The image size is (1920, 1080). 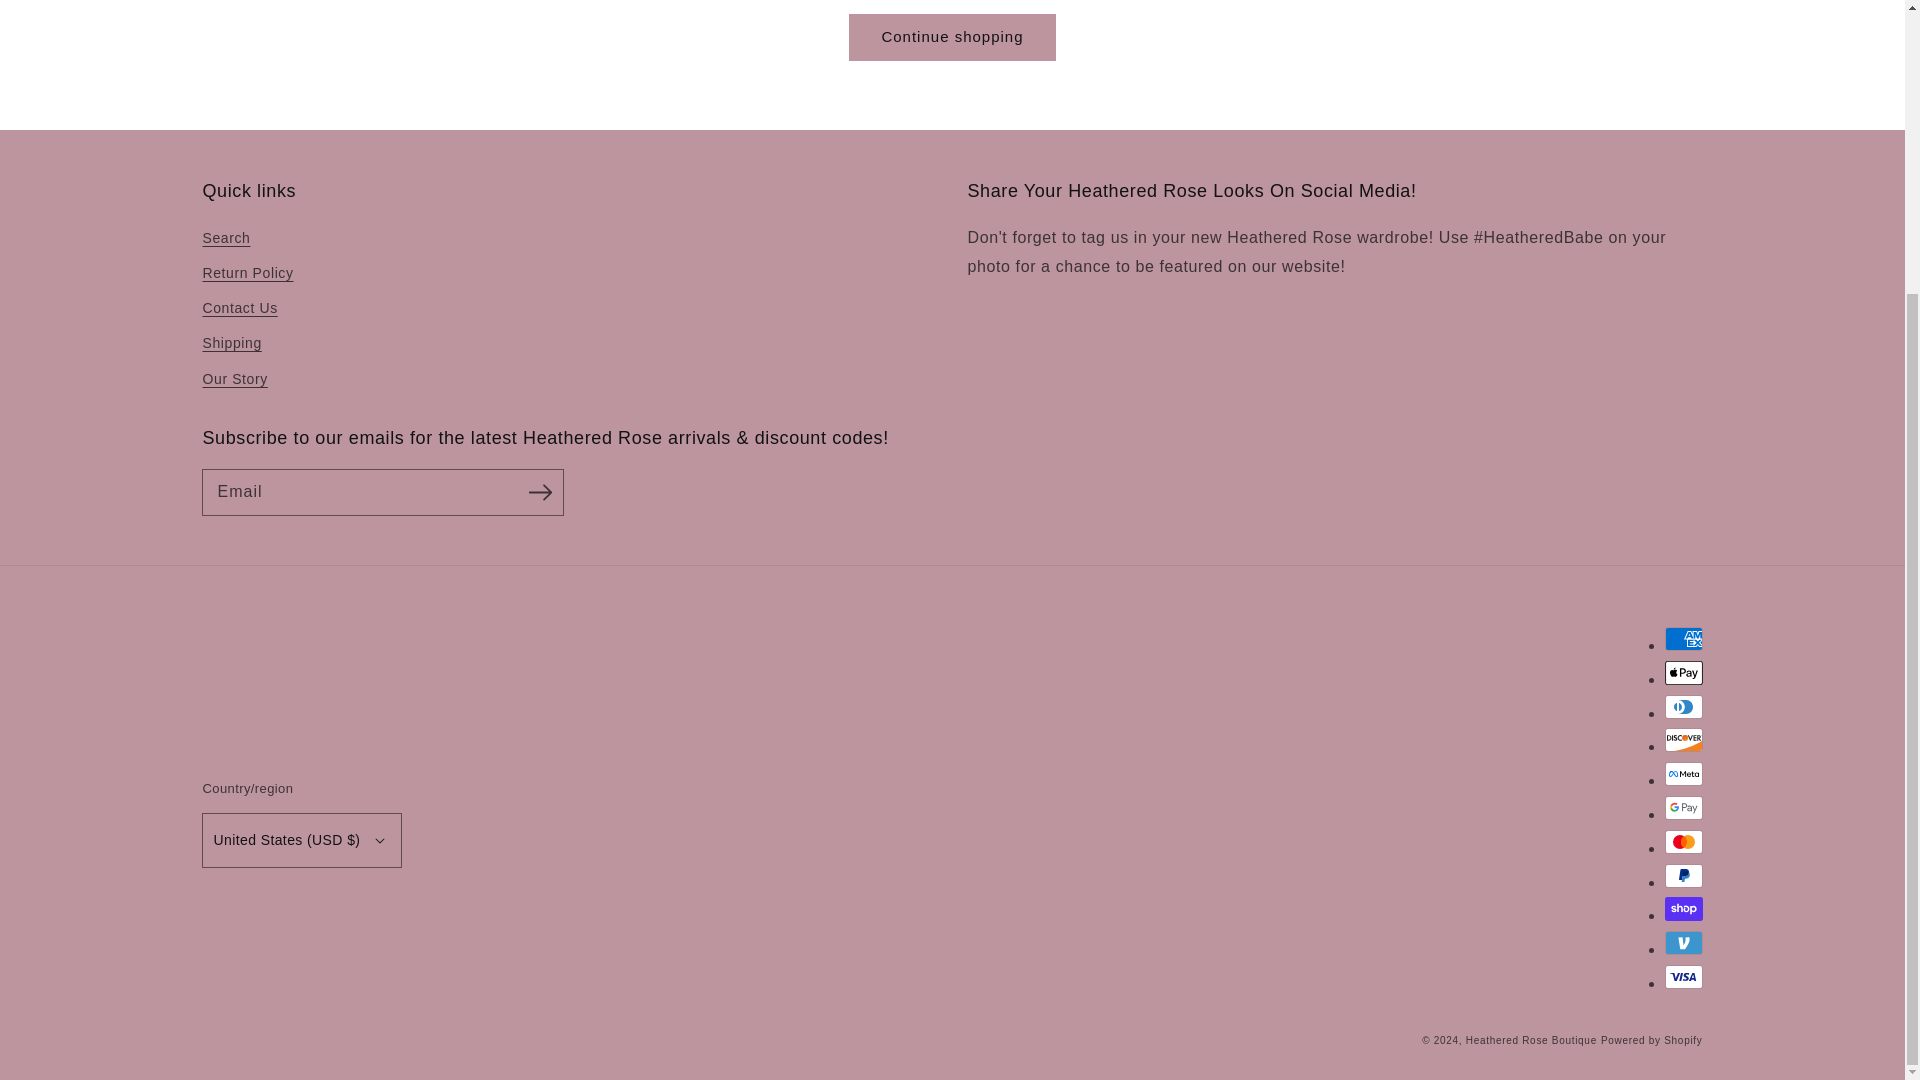 What do you see at coordinates (247, 272) in the screenshot?
I see `Return Policy` at bounding box center [247, 272].